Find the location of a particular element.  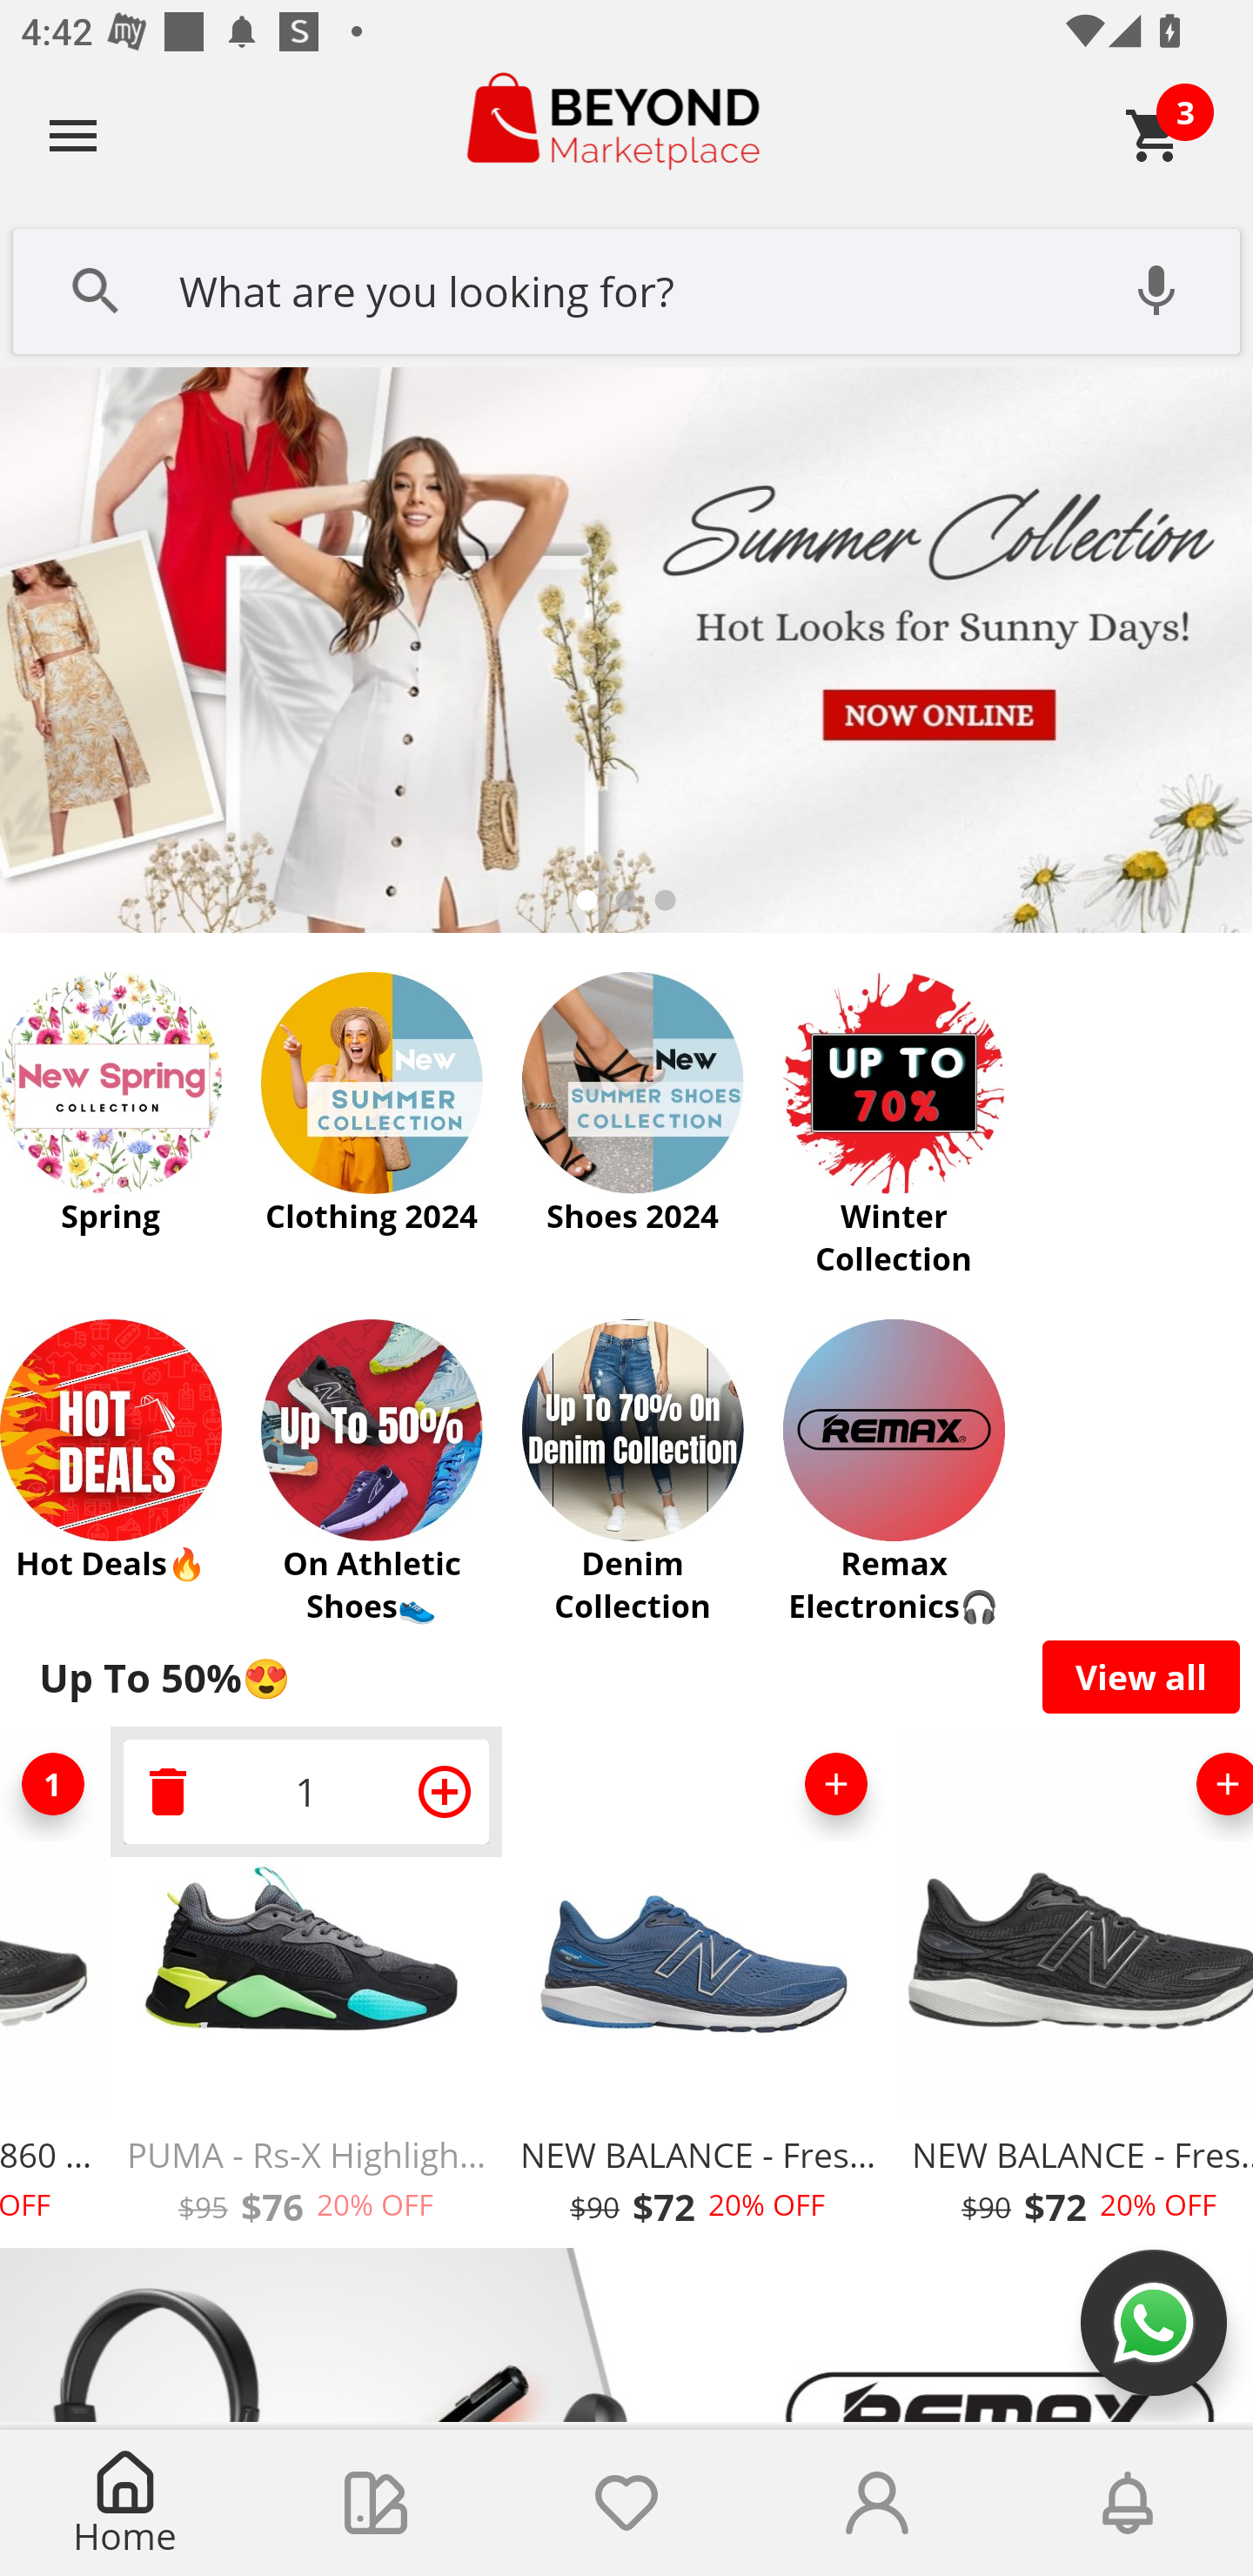

Navigate up is located at coordinates (73, 135).